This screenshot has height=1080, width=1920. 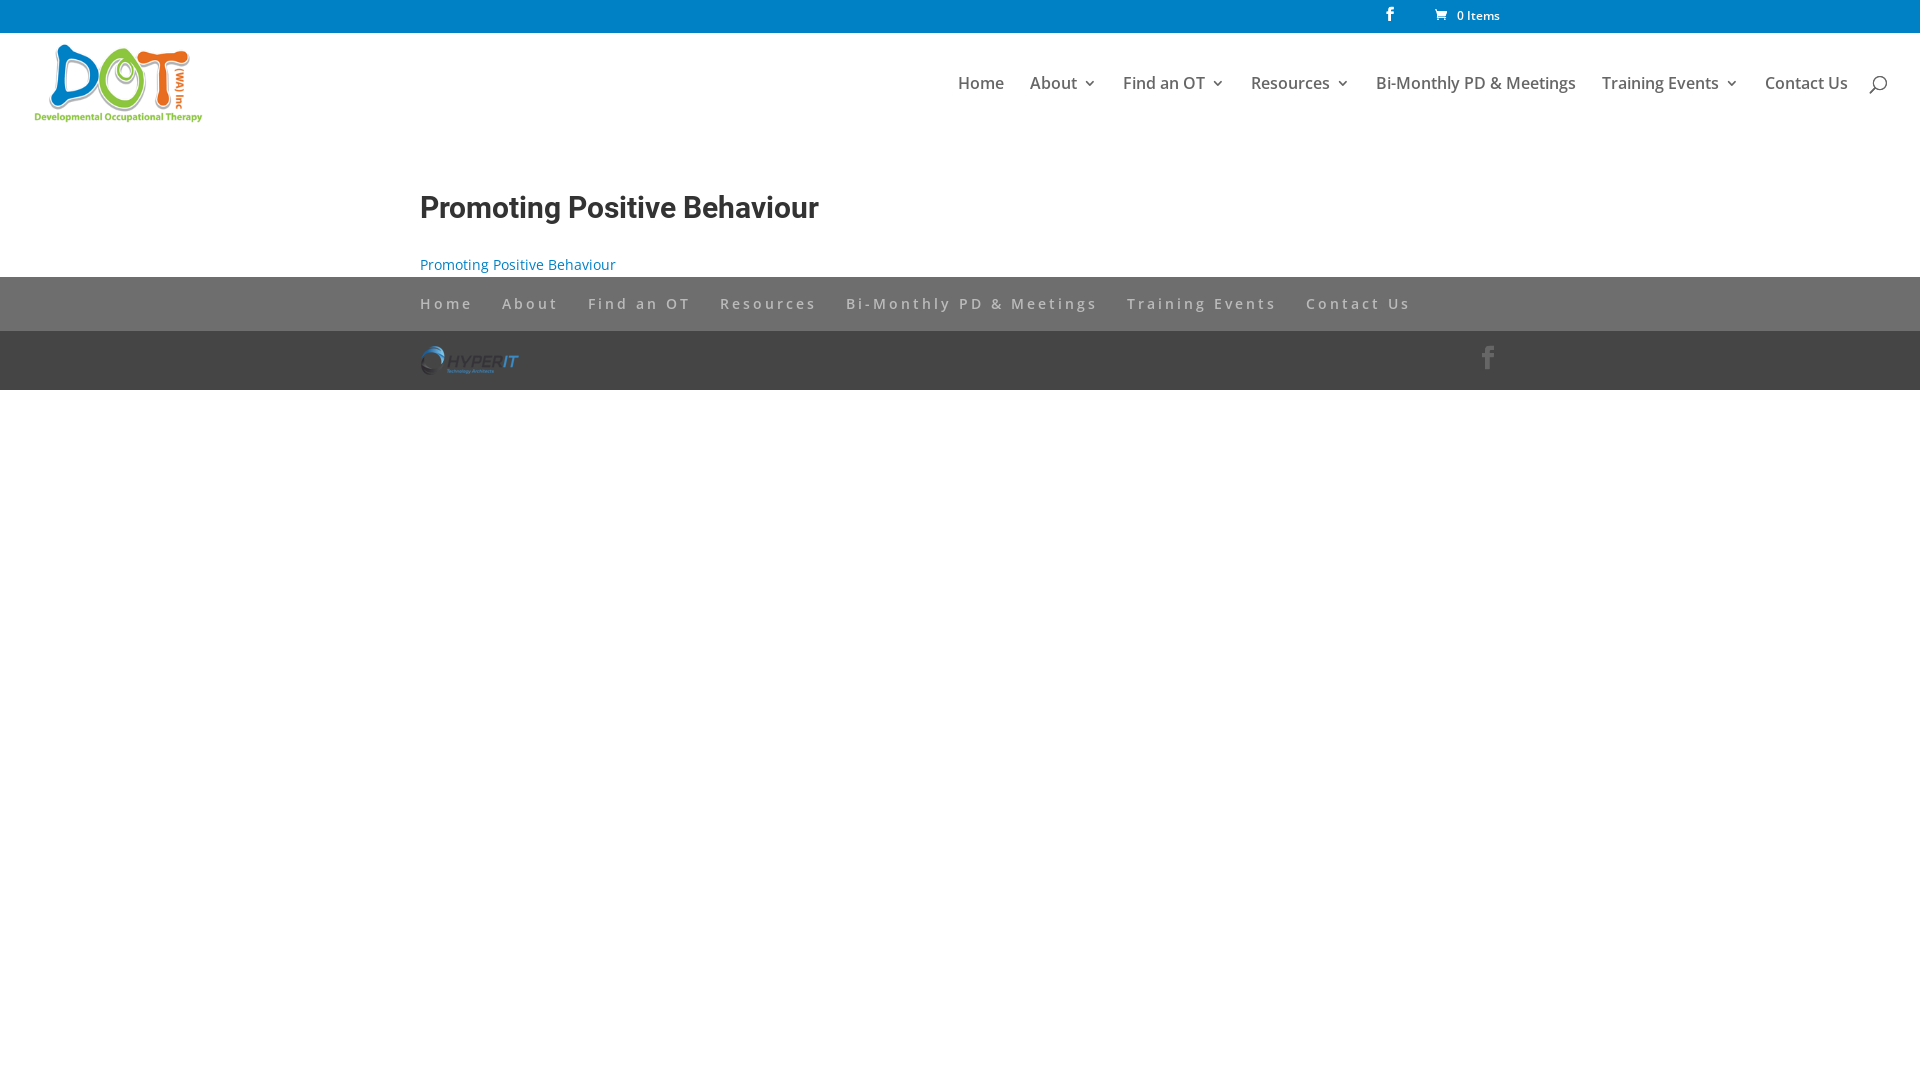 I want to click on Skip to content, so click(x=0, y=0).